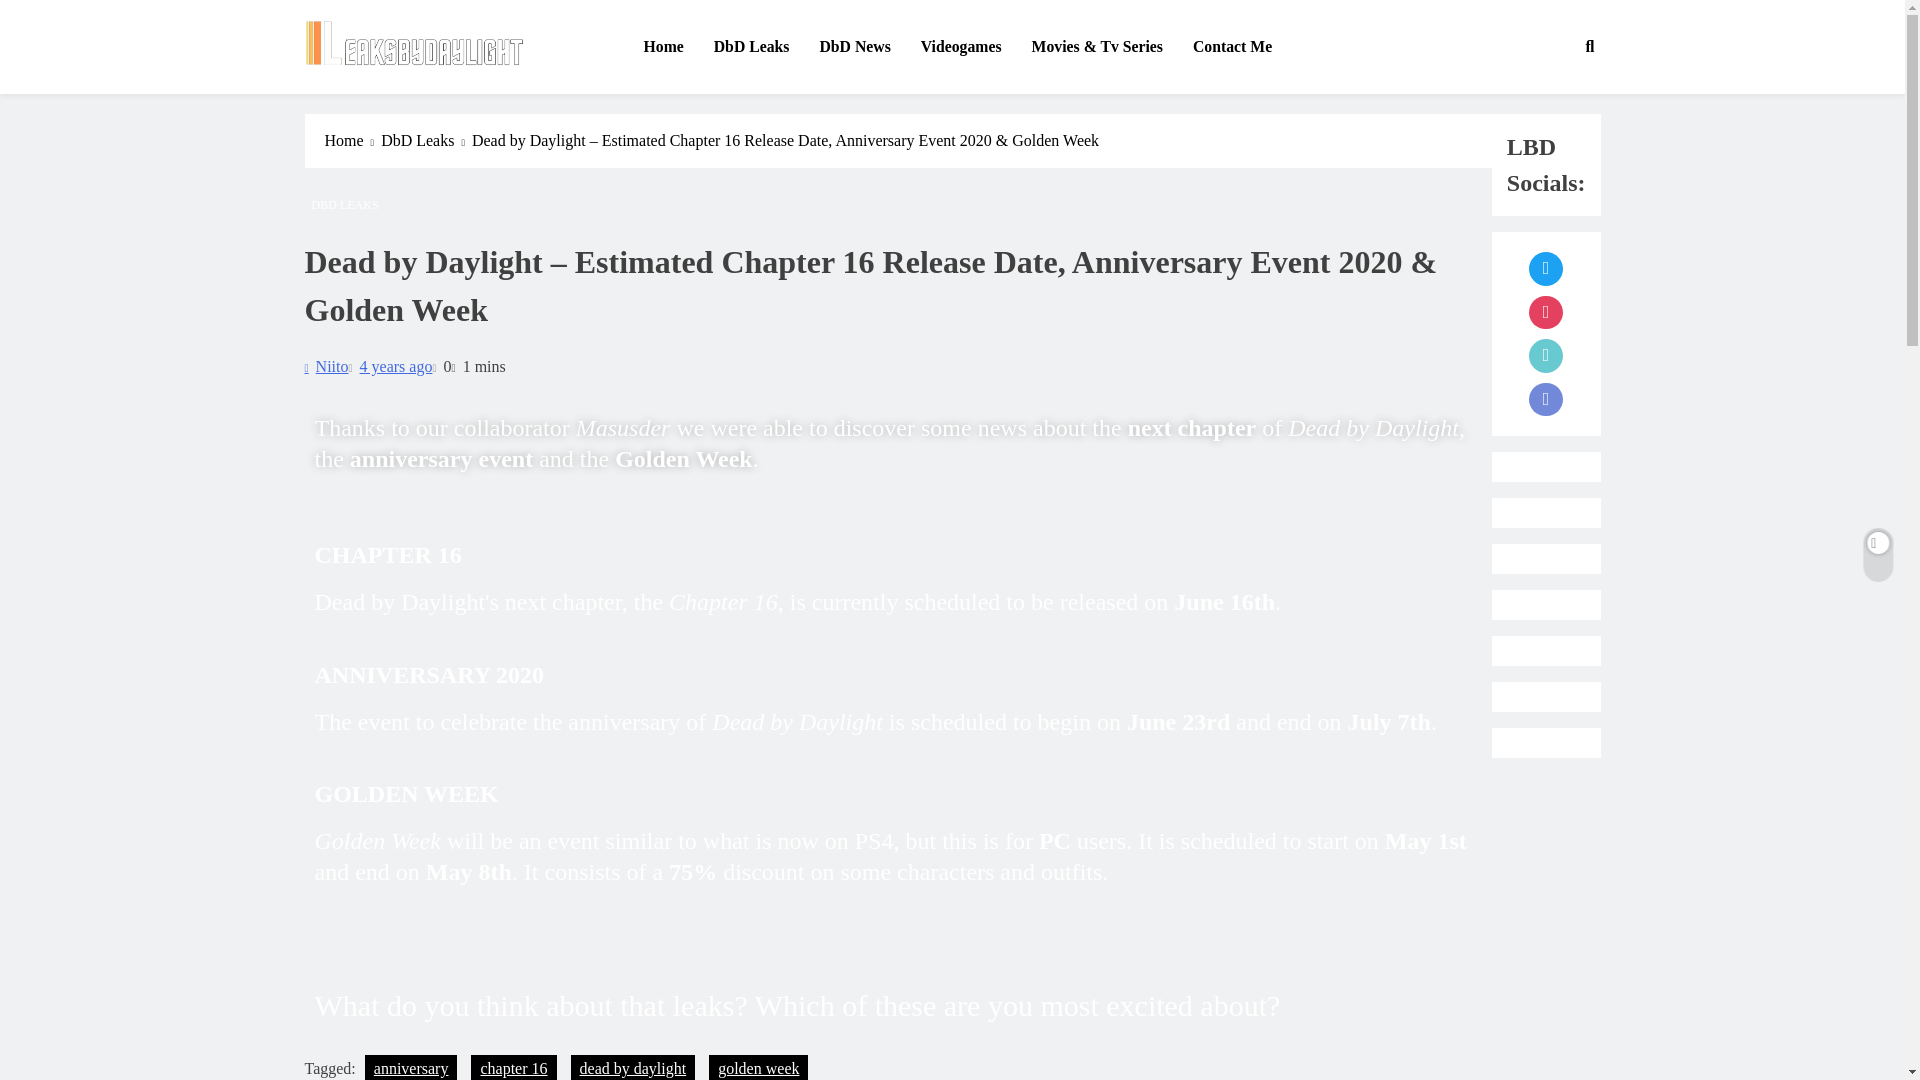 This screenshot has width=1920, height=1080. Describe the element at coordinates (411, 1068) in the screenshot. I see `anniversary` at that location.